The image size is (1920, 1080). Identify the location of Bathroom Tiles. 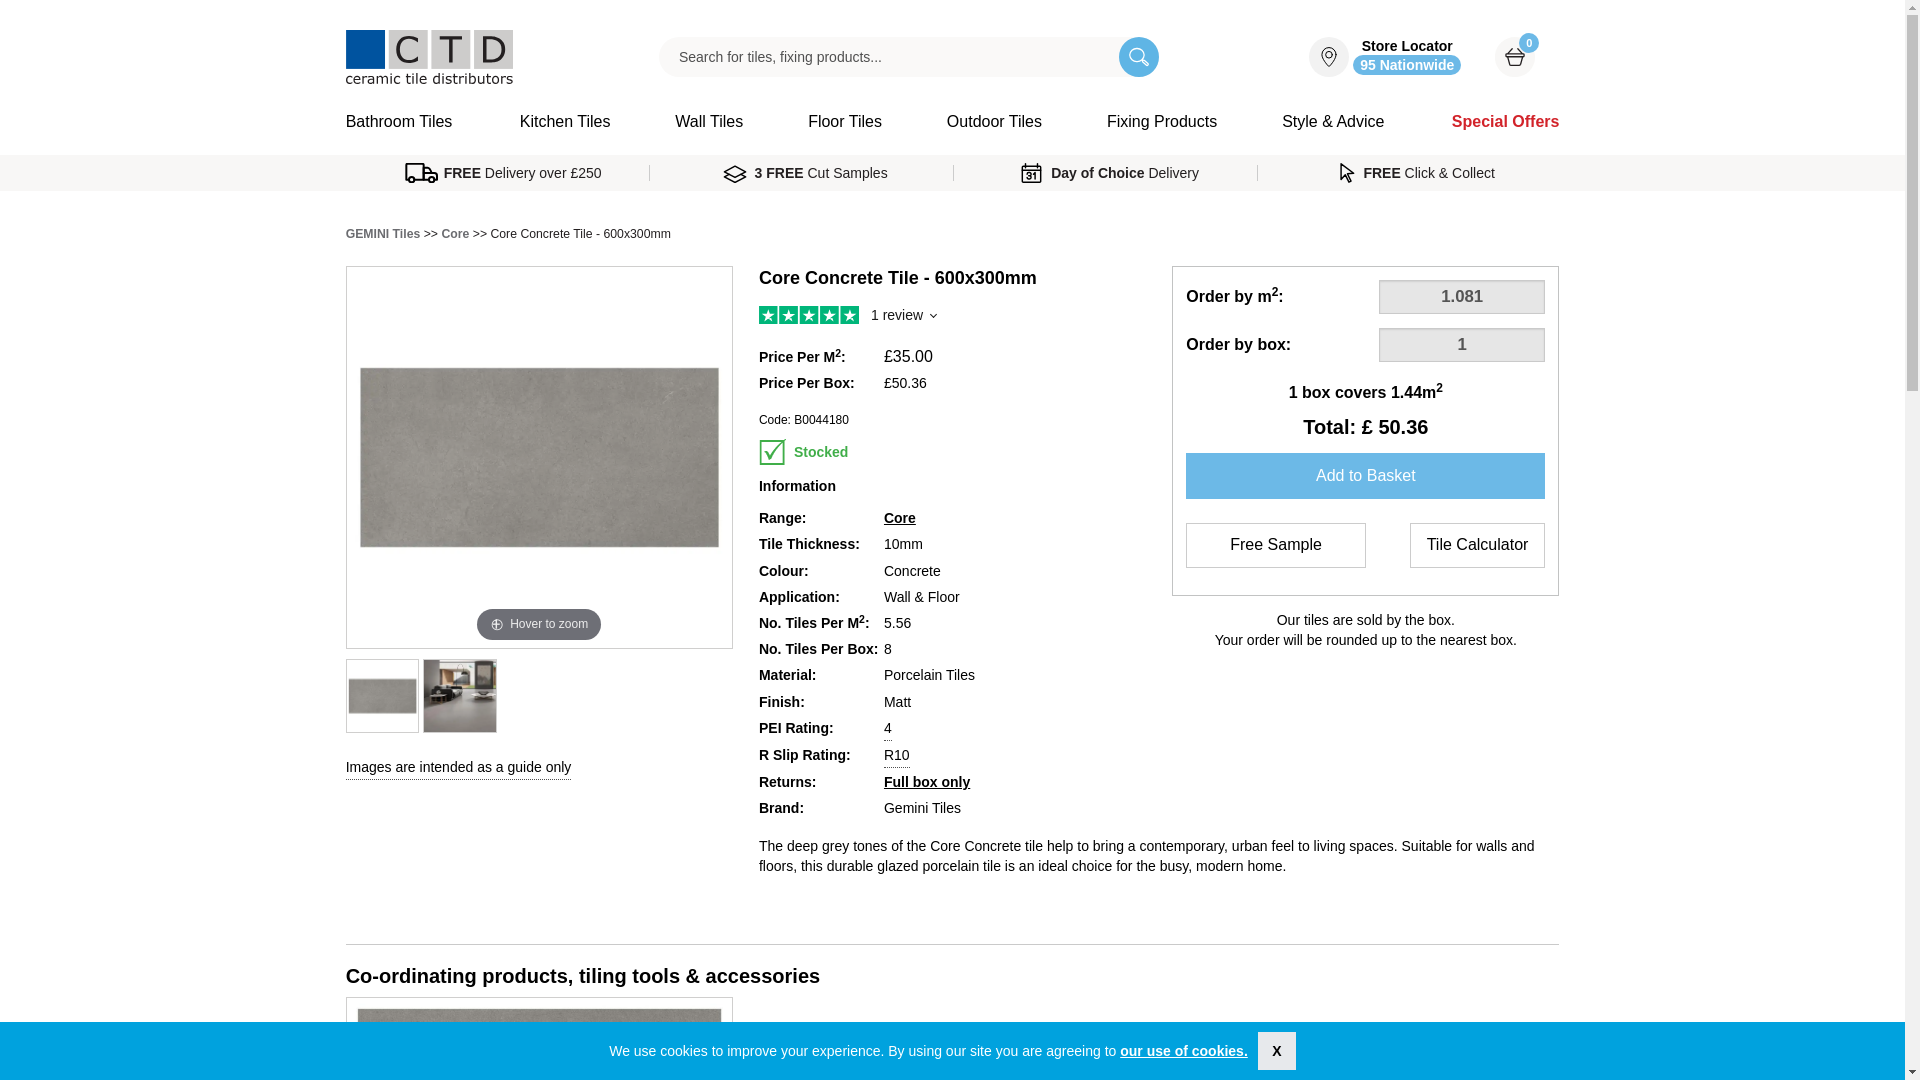
(1462, 344).